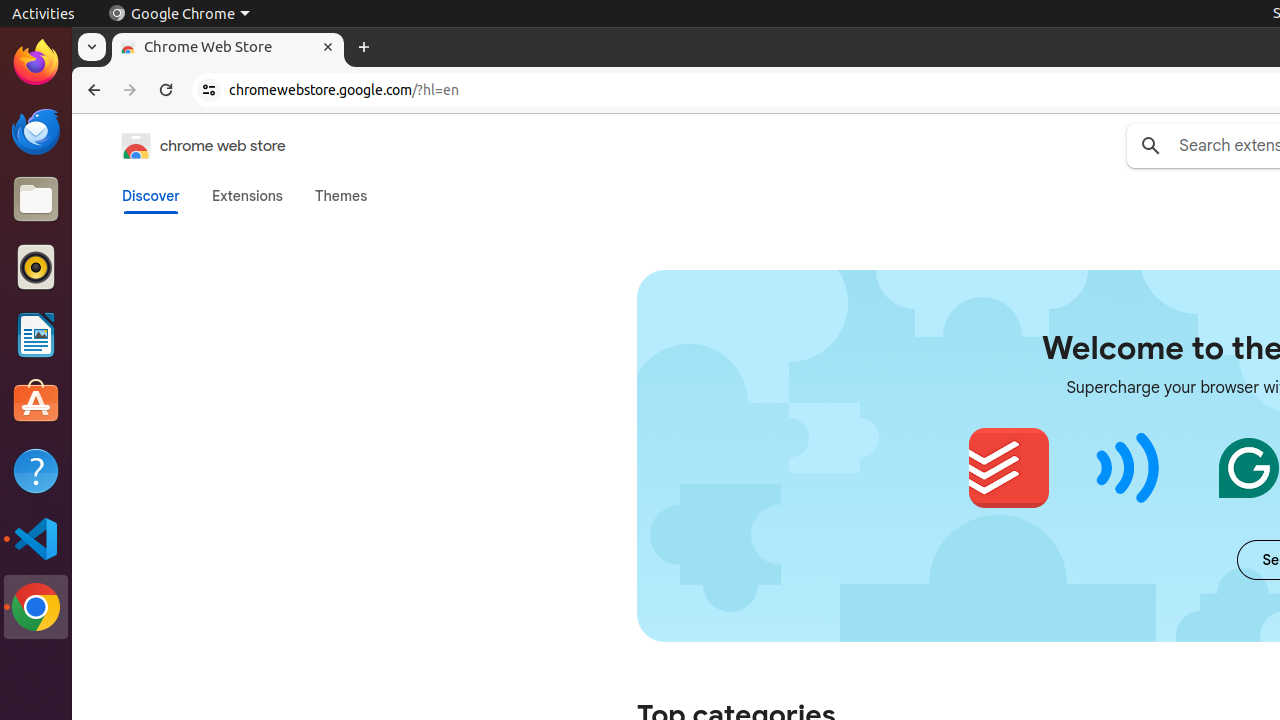  What do you see at coordinates (1128, 468) in the screenshot?
I see `Volume Master` at bounding box center [1128, 468].